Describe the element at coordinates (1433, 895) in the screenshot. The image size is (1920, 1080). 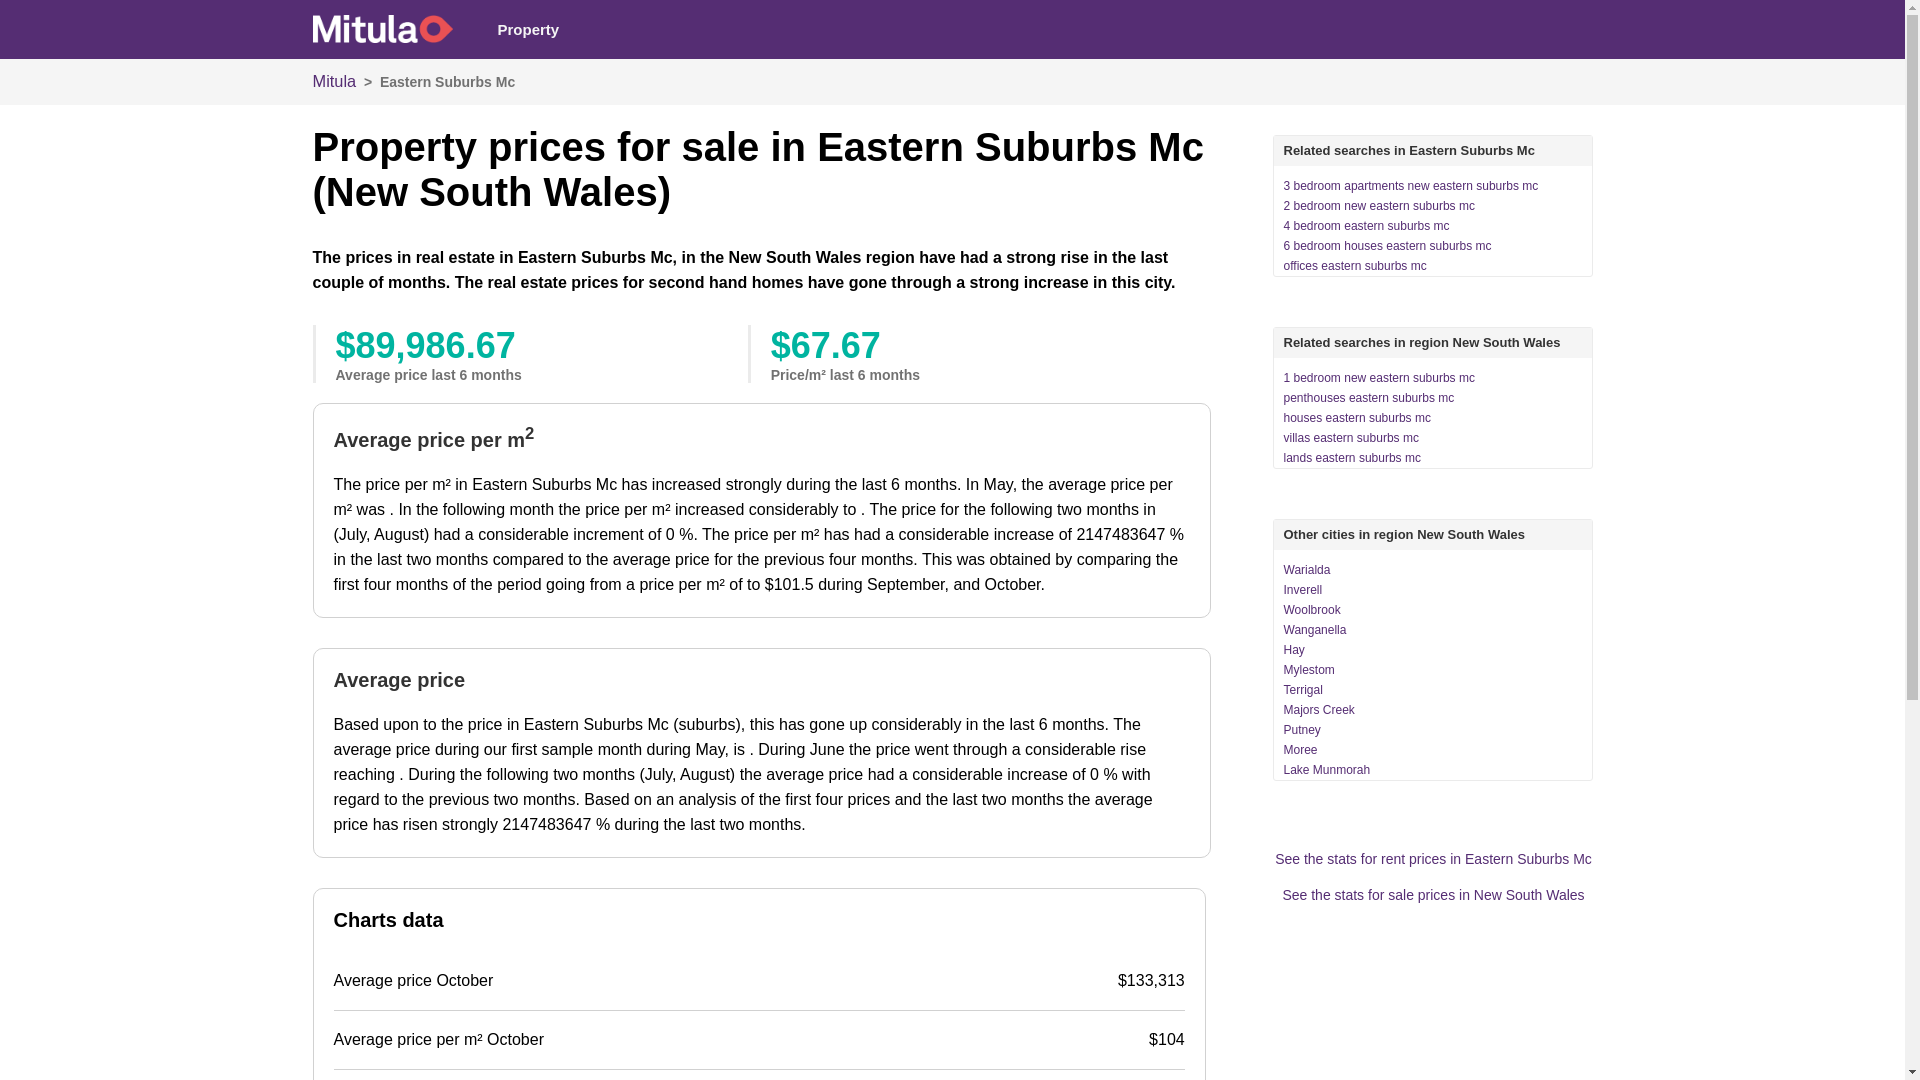
I see `See the stats for sale prices in New South Wales` at that location.